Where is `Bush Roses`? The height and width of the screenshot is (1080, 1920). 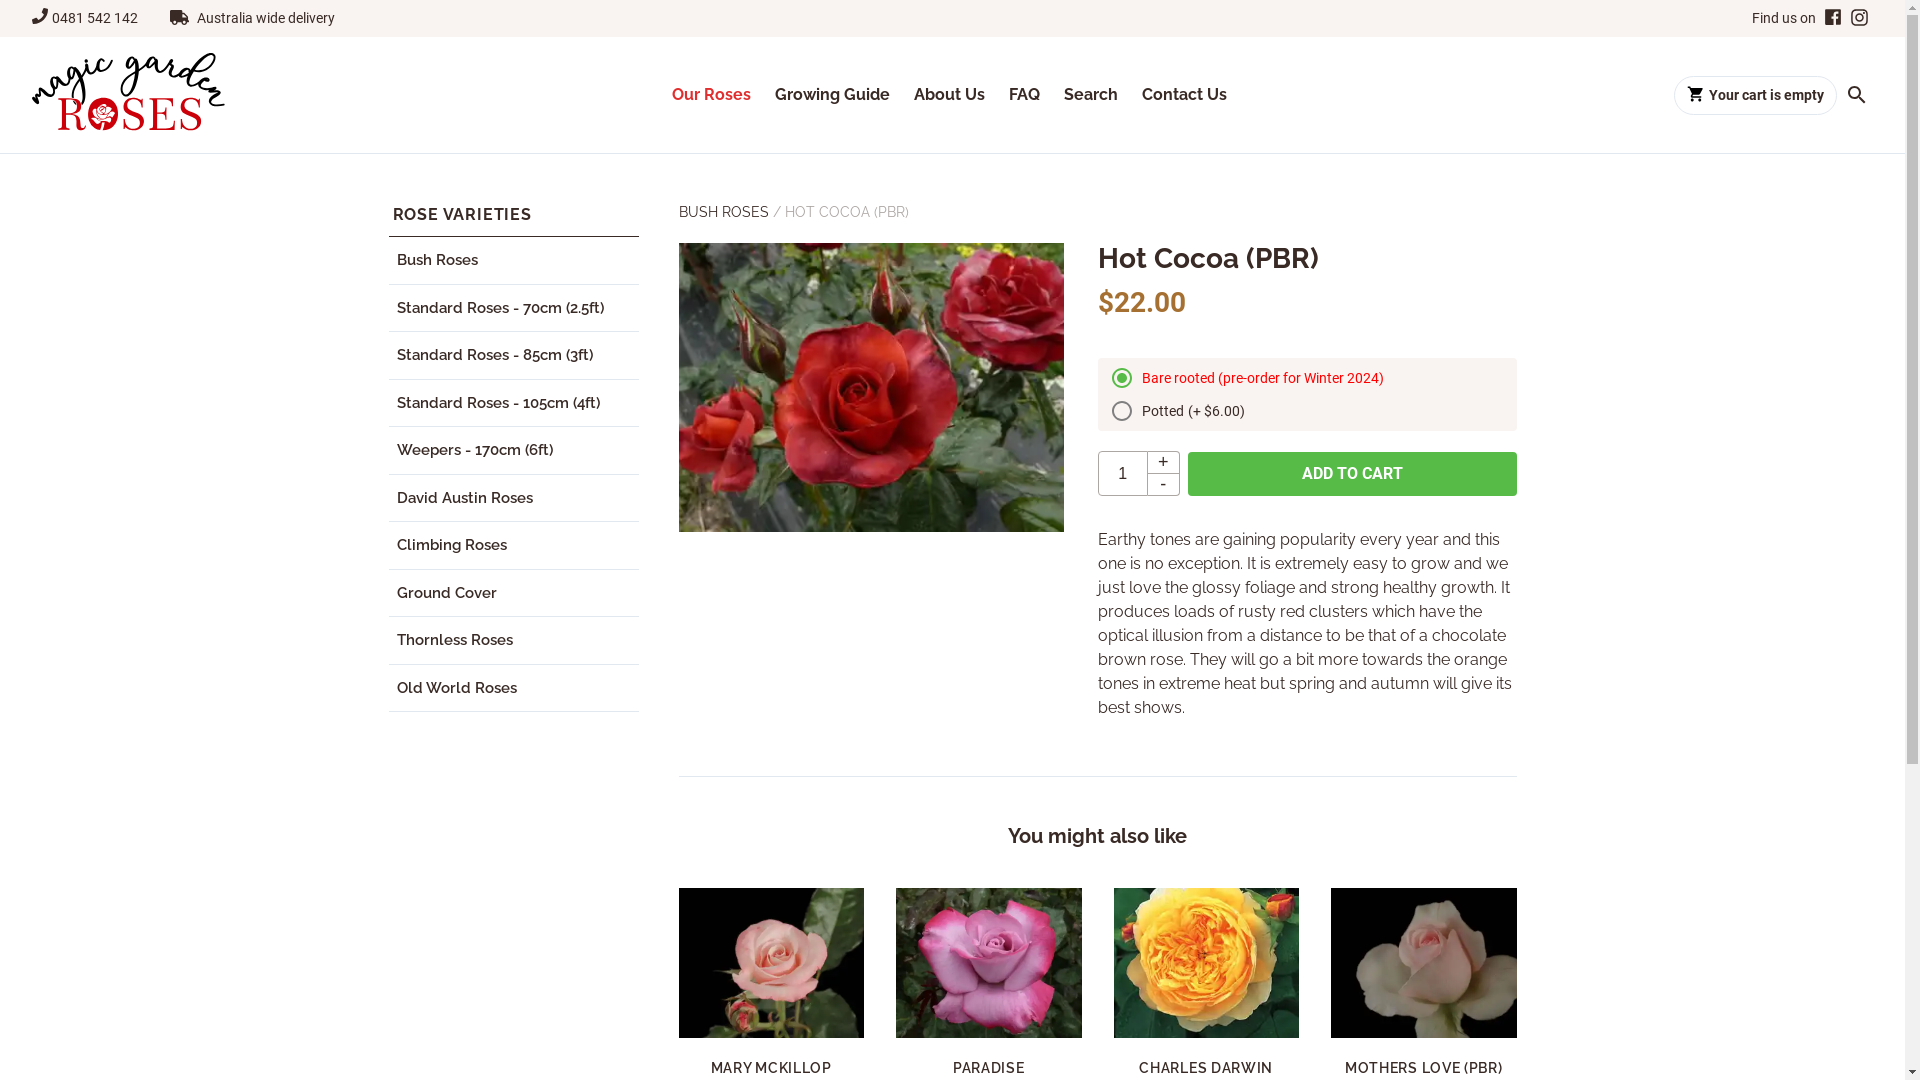 Bush Roses is located at coordinates (513, 261).